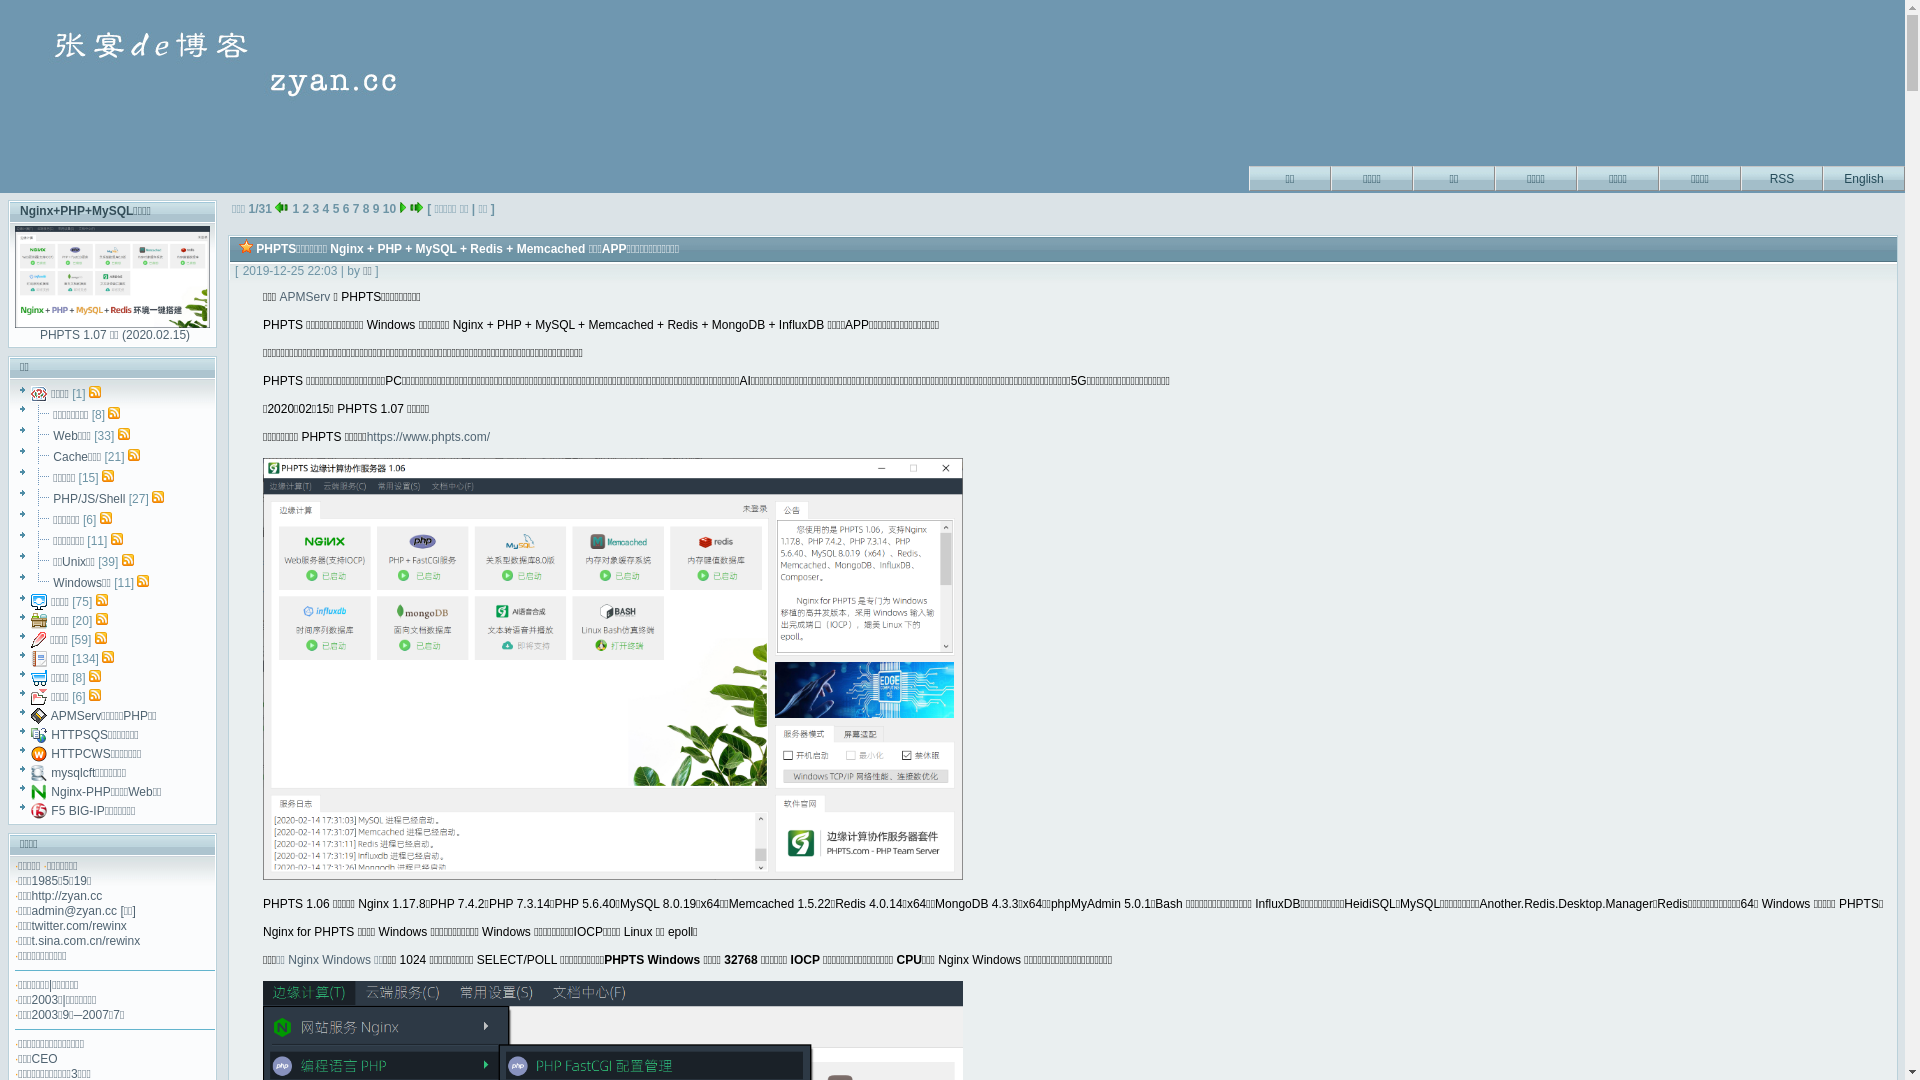  I want to click on https://www.phpts.com/, so click(428, 437).